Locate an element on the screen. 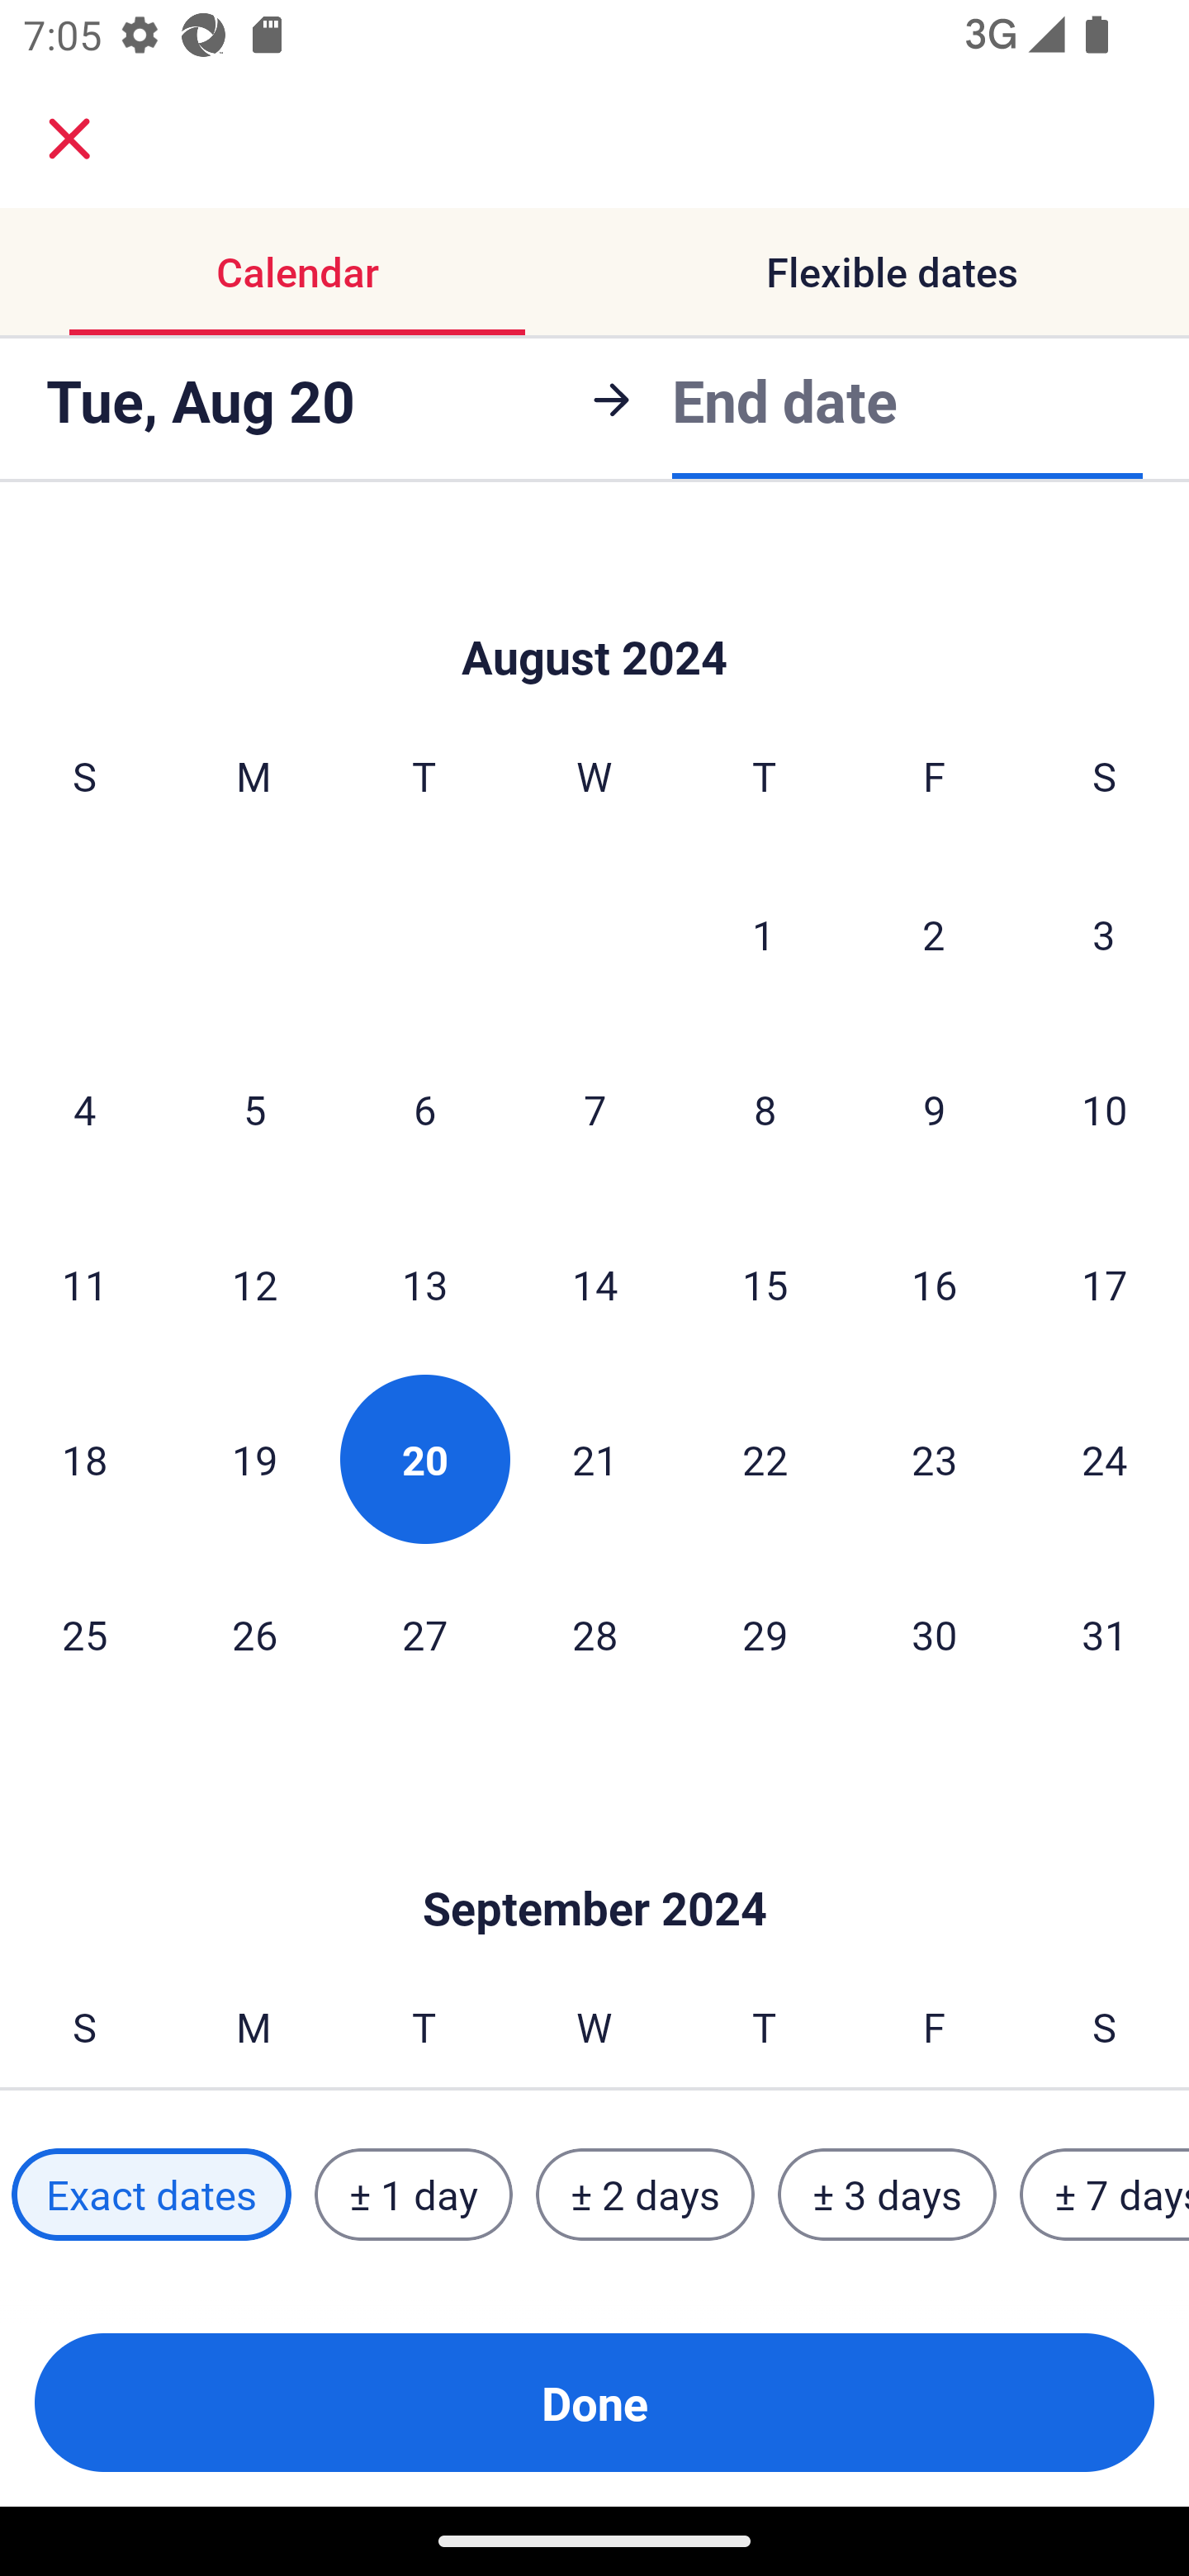 Image resolution: width=1189 pixels, height=2576 pixels. 3 Saturday, August 3, 2024 is located at coordinates (1104, 935).